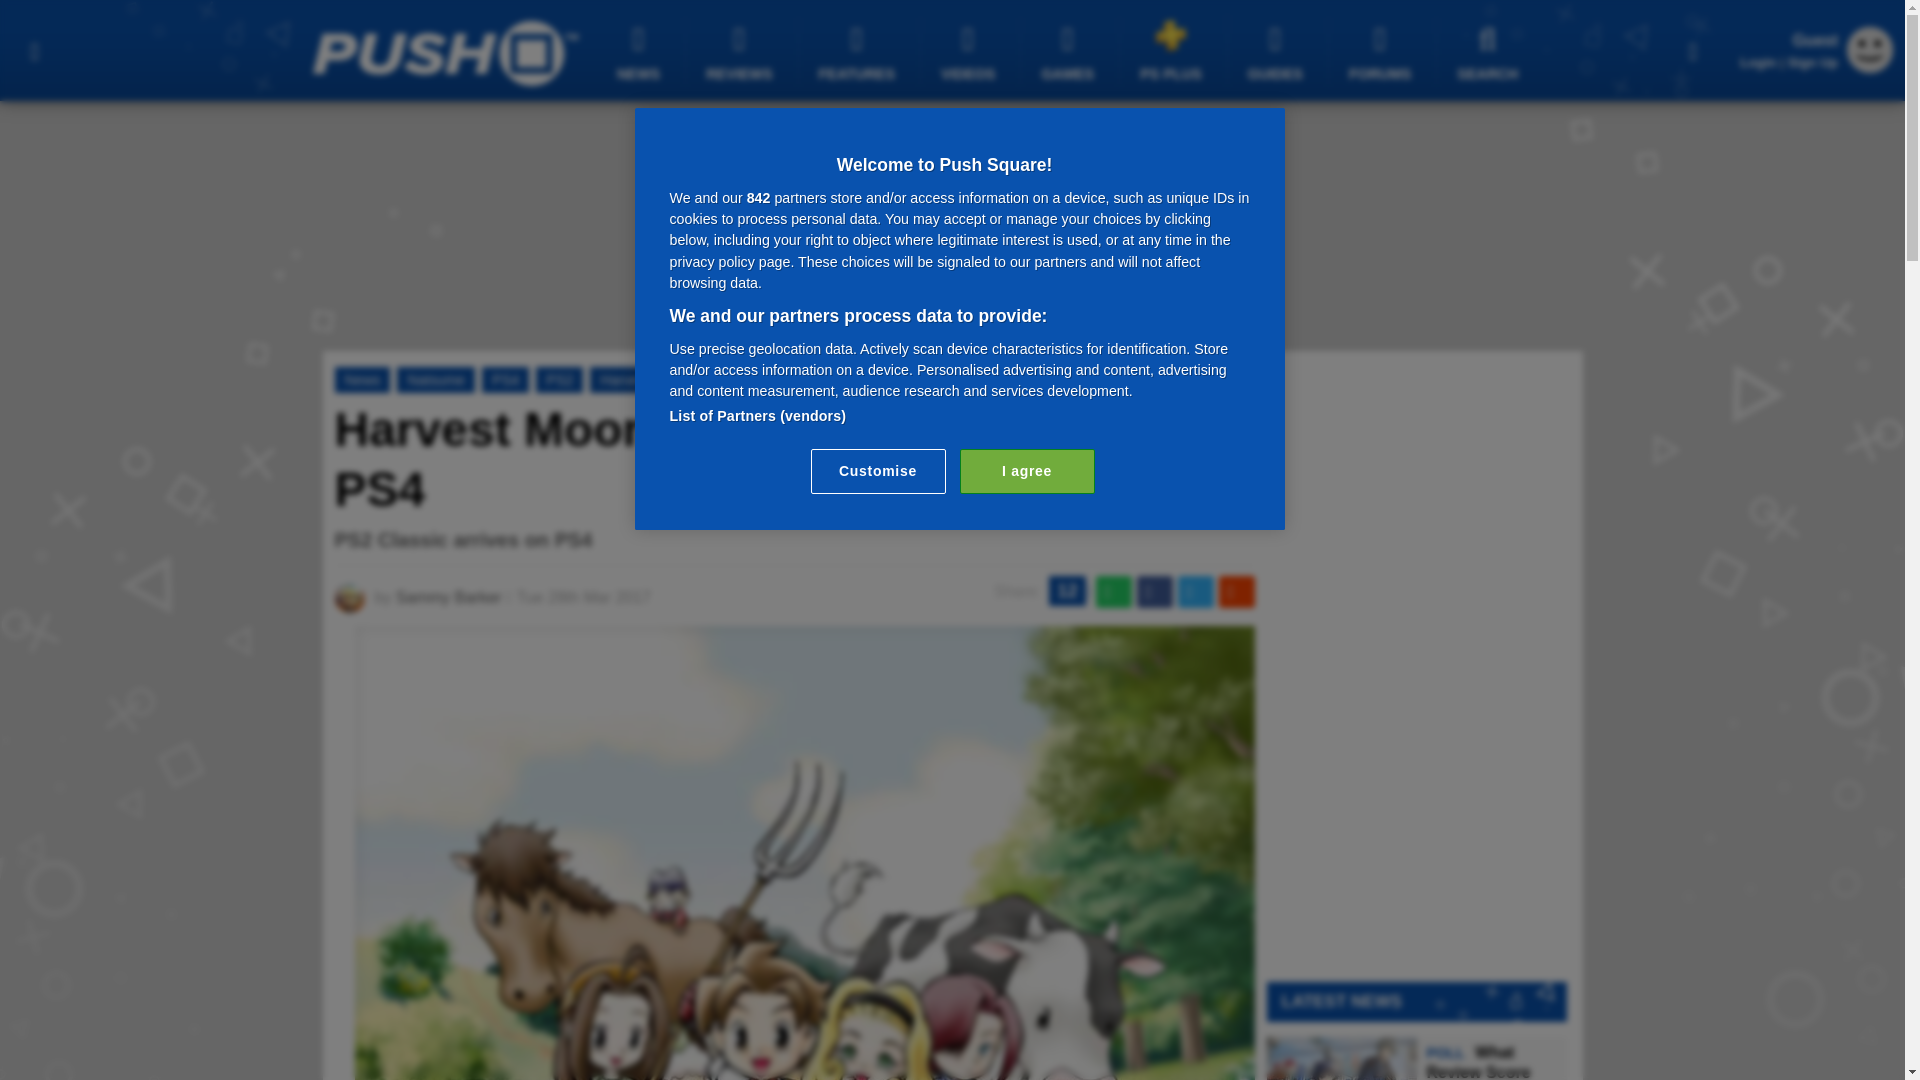 The image size is (1920, 1080). What do you see at coordinates (860, 52) in the screenshot?
I see `FEATURES` at bounding box center [860, 52].